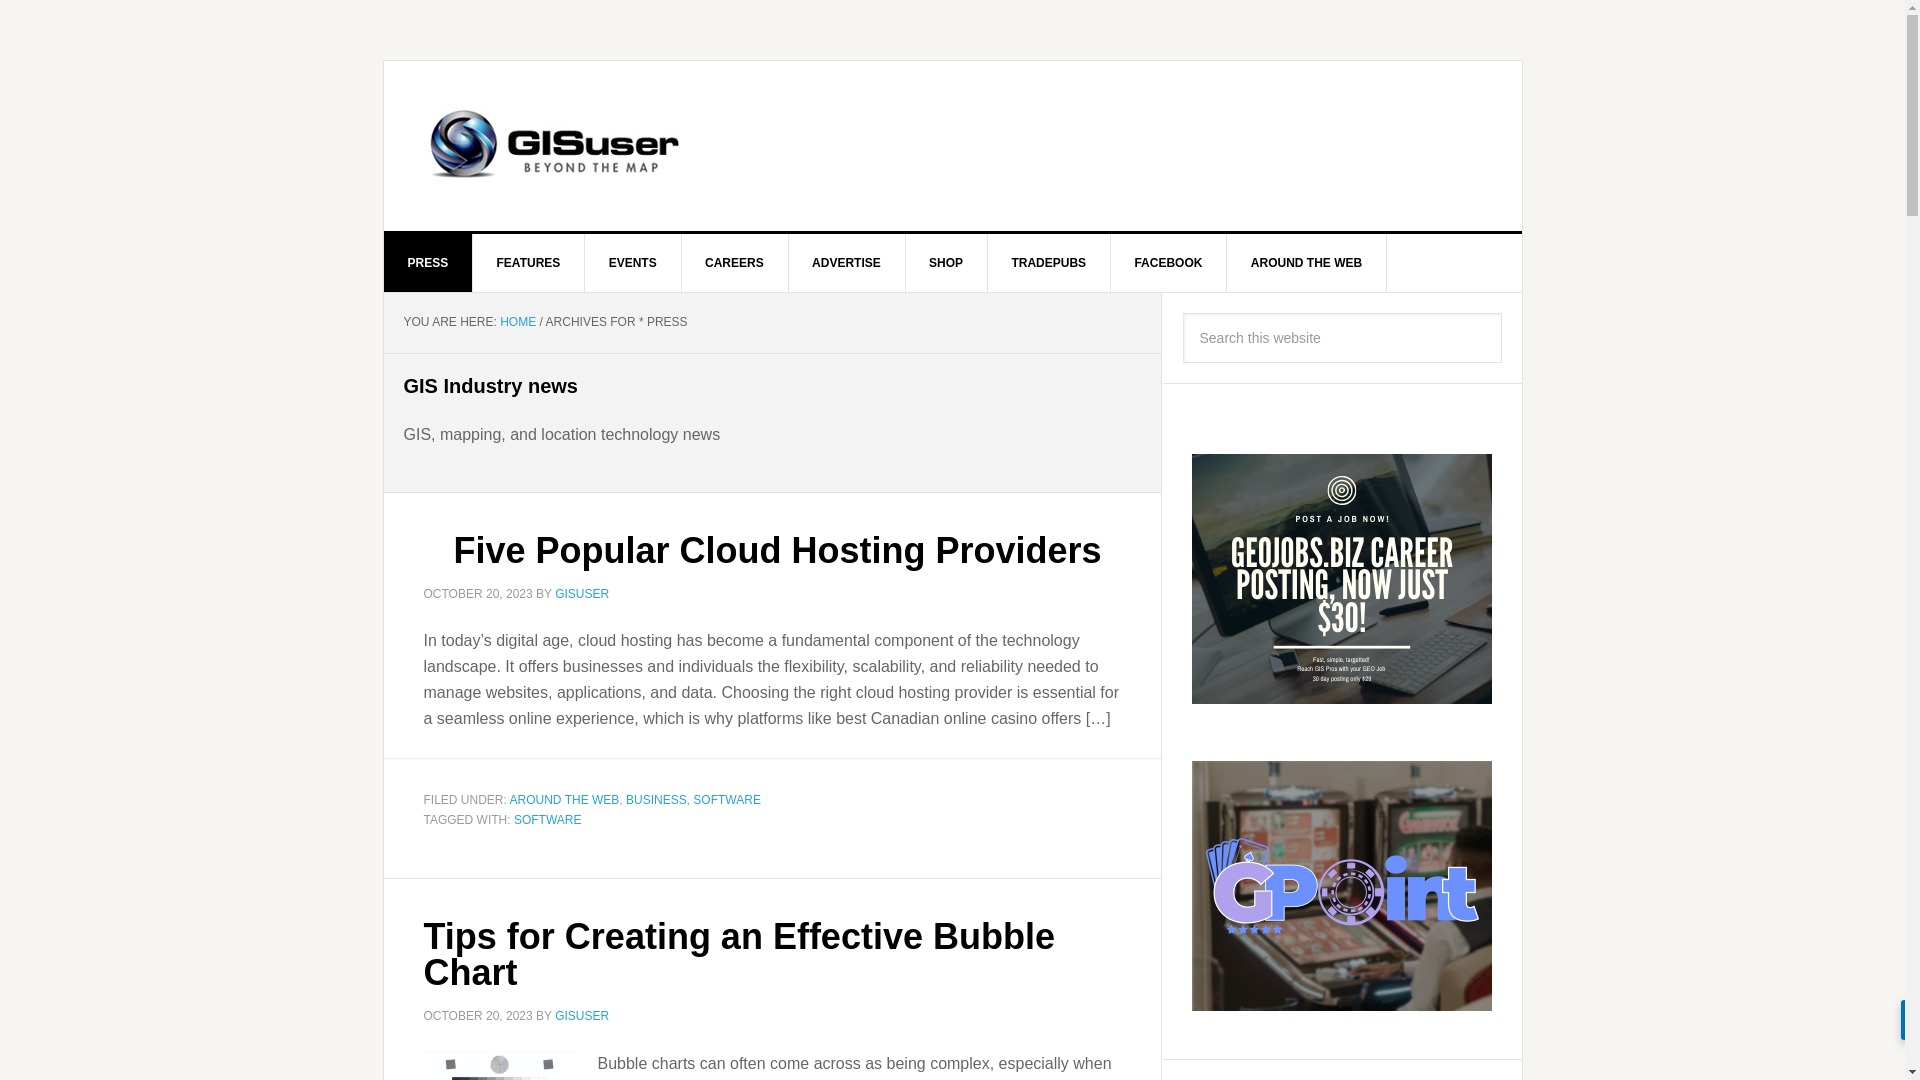  I want to click on SOFTWARE, so click(548, 819).